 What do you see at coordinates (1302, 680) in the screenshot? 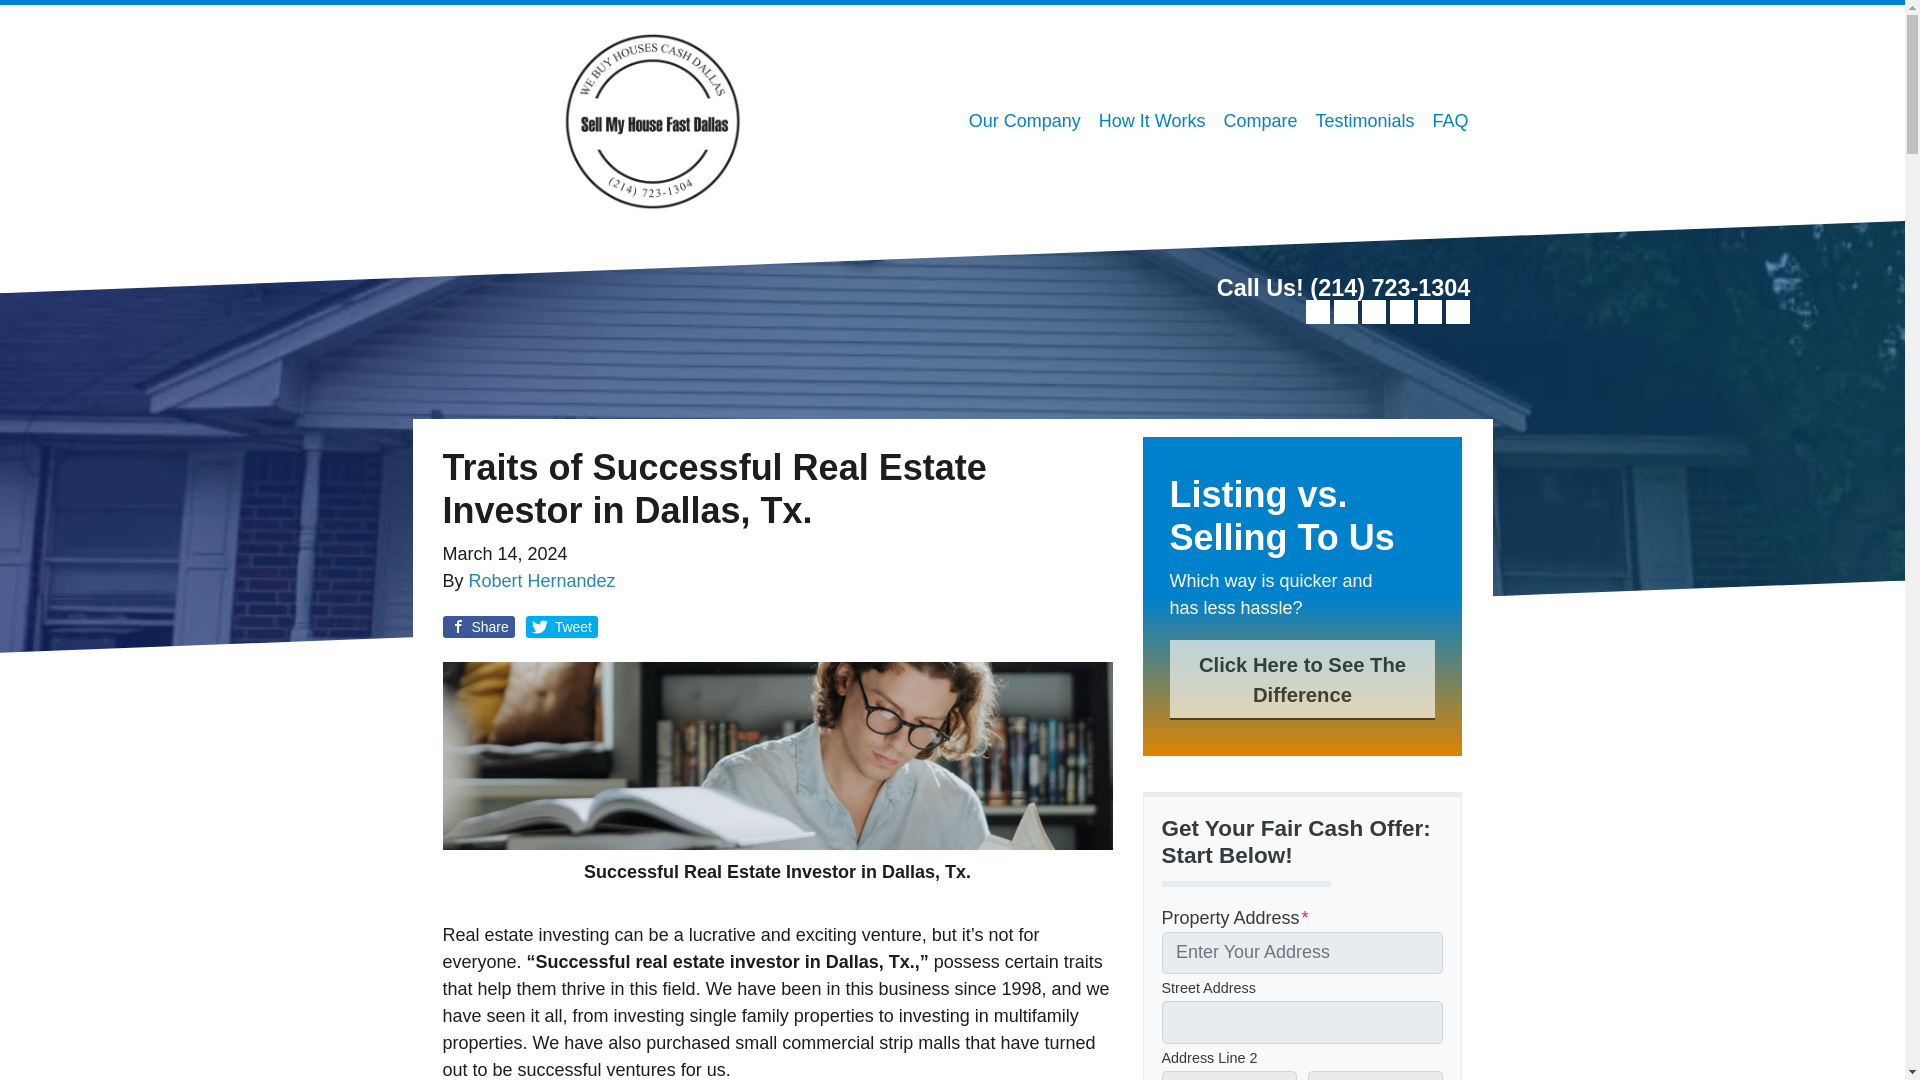
I see `Click Here to See The Difference` at bounding box center [1302, 680].